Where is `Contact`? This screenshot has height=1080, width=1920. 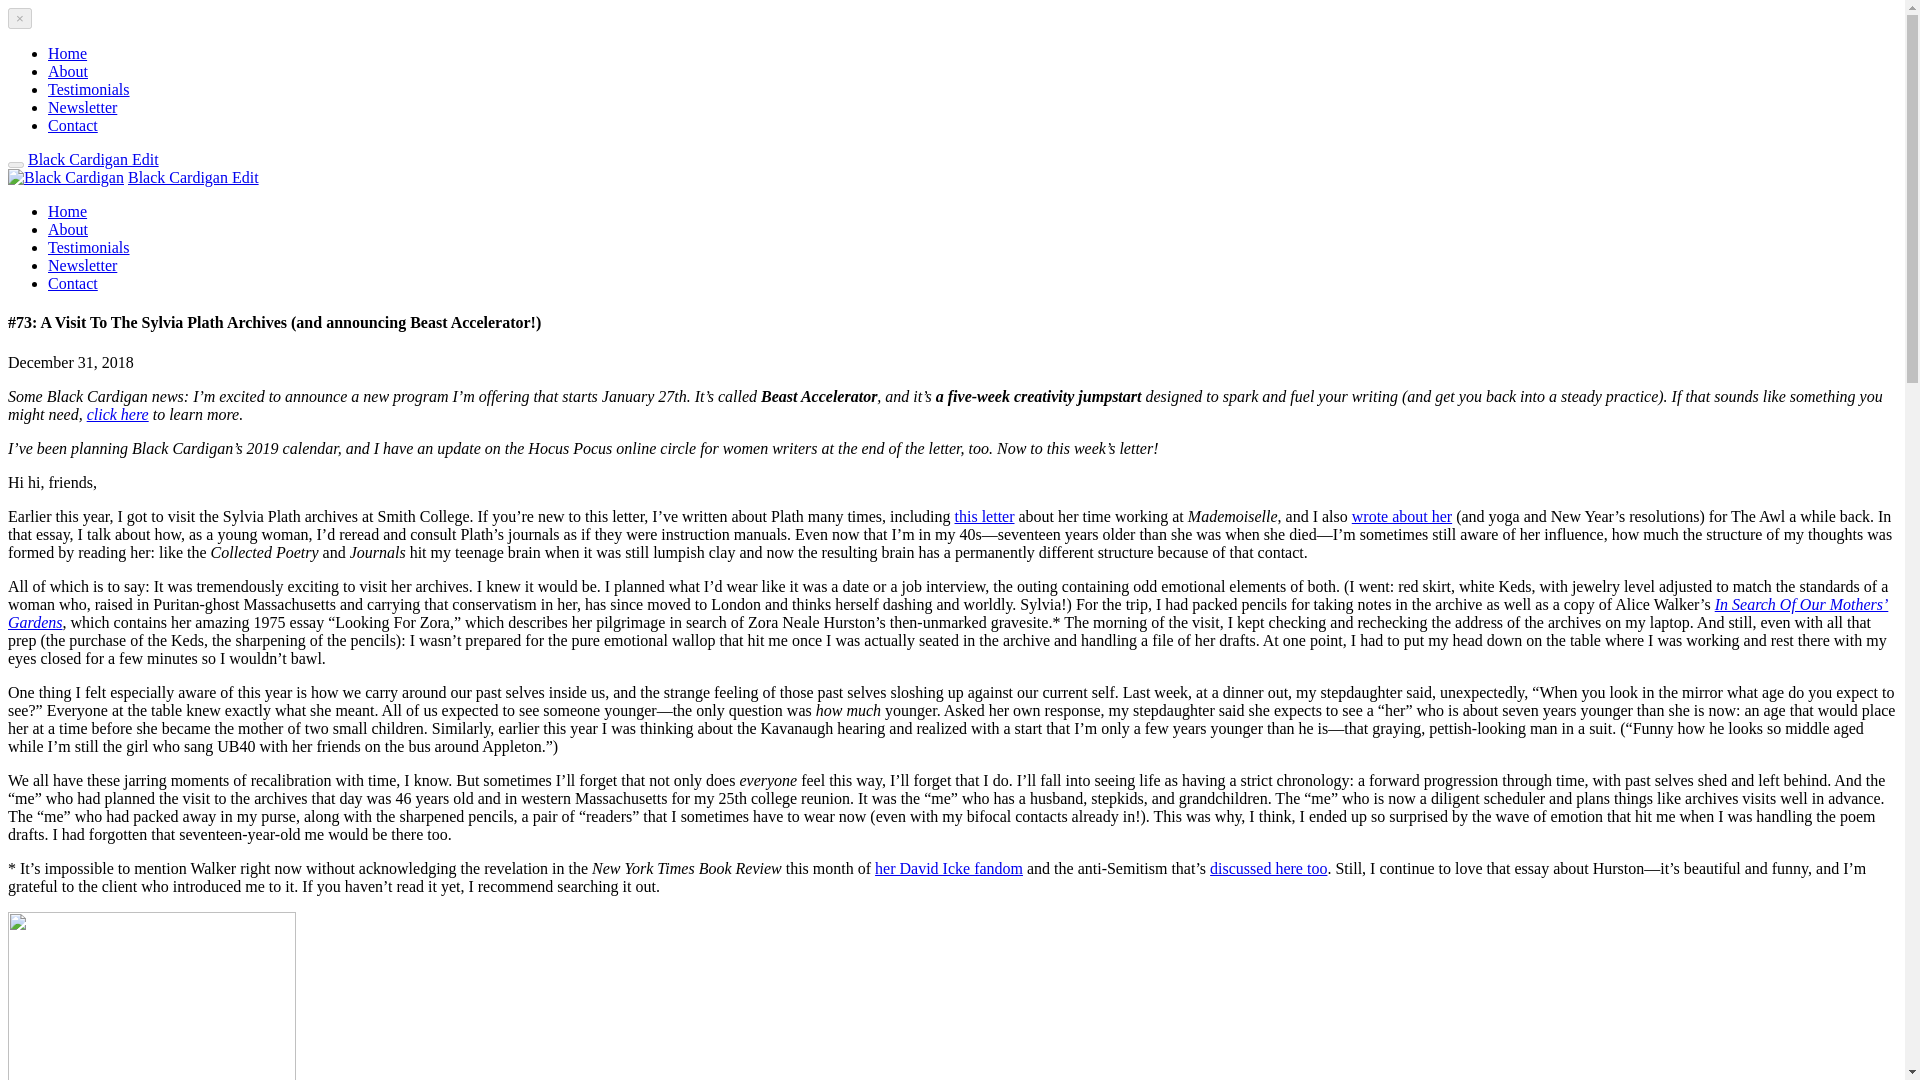 Contact is located at coordinates (72, 124).